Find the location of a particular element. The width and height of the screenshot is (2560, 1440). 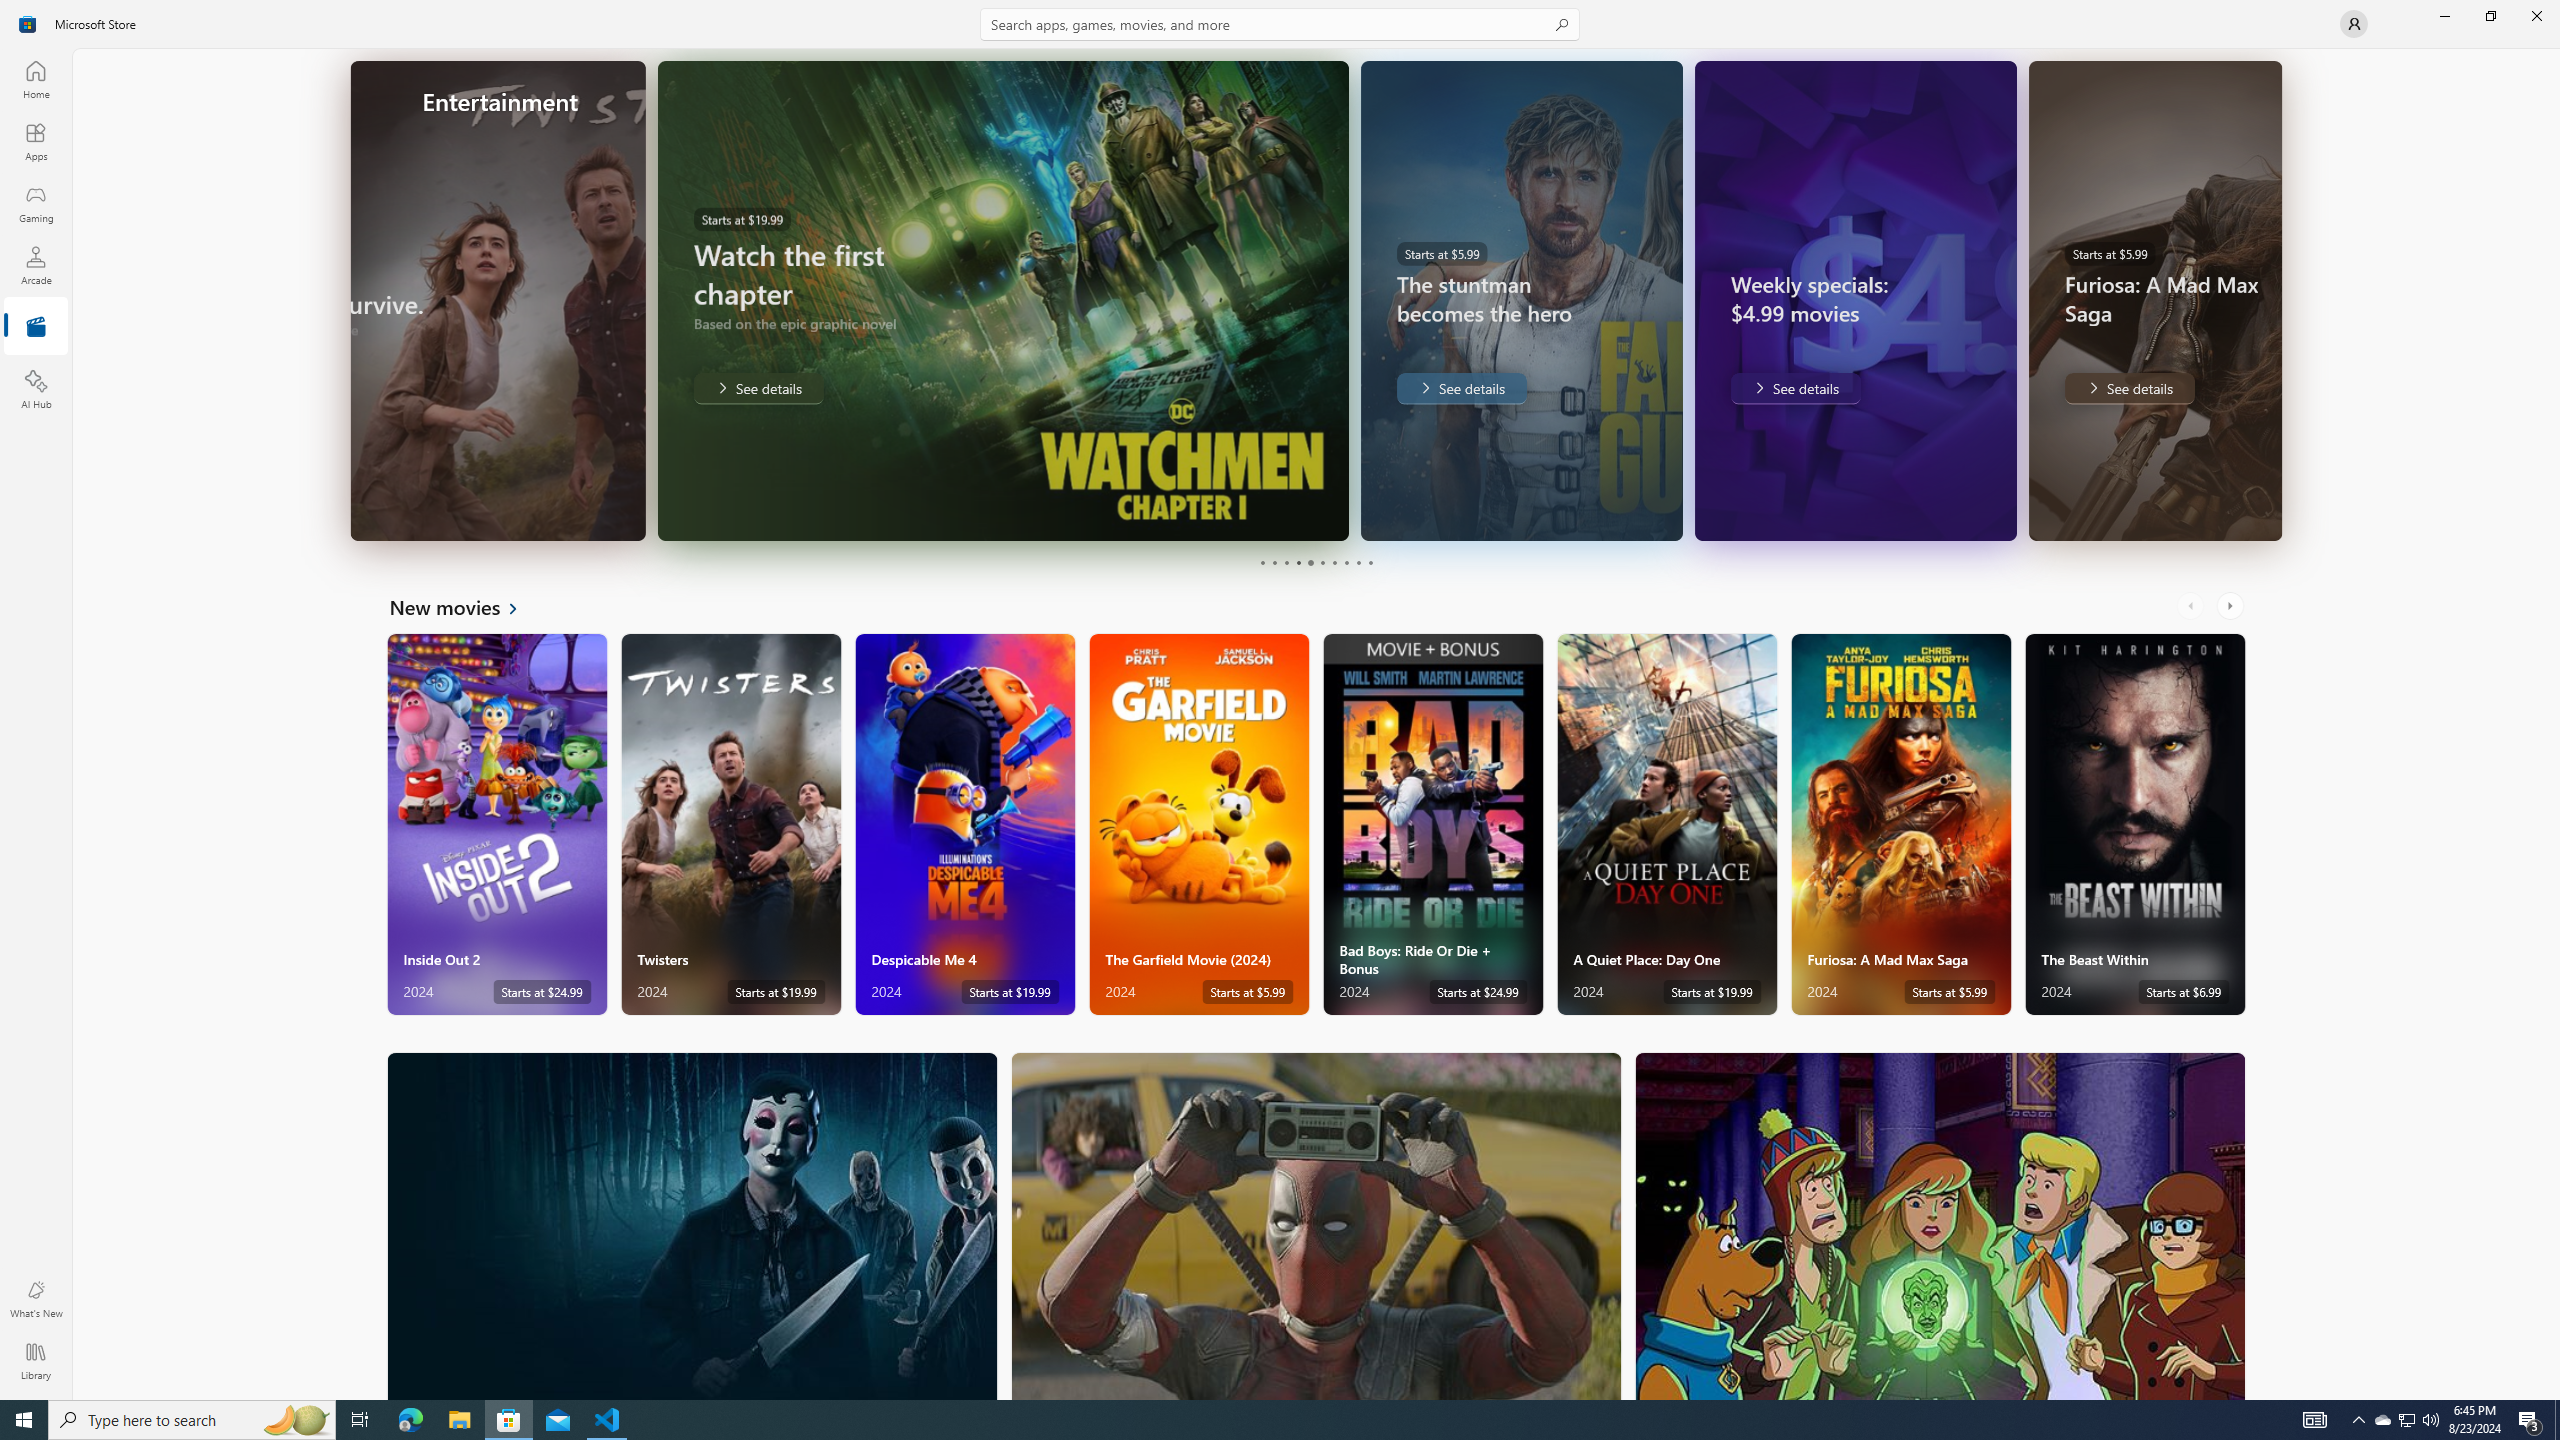

What's New is located at coordinates (36, 1299).